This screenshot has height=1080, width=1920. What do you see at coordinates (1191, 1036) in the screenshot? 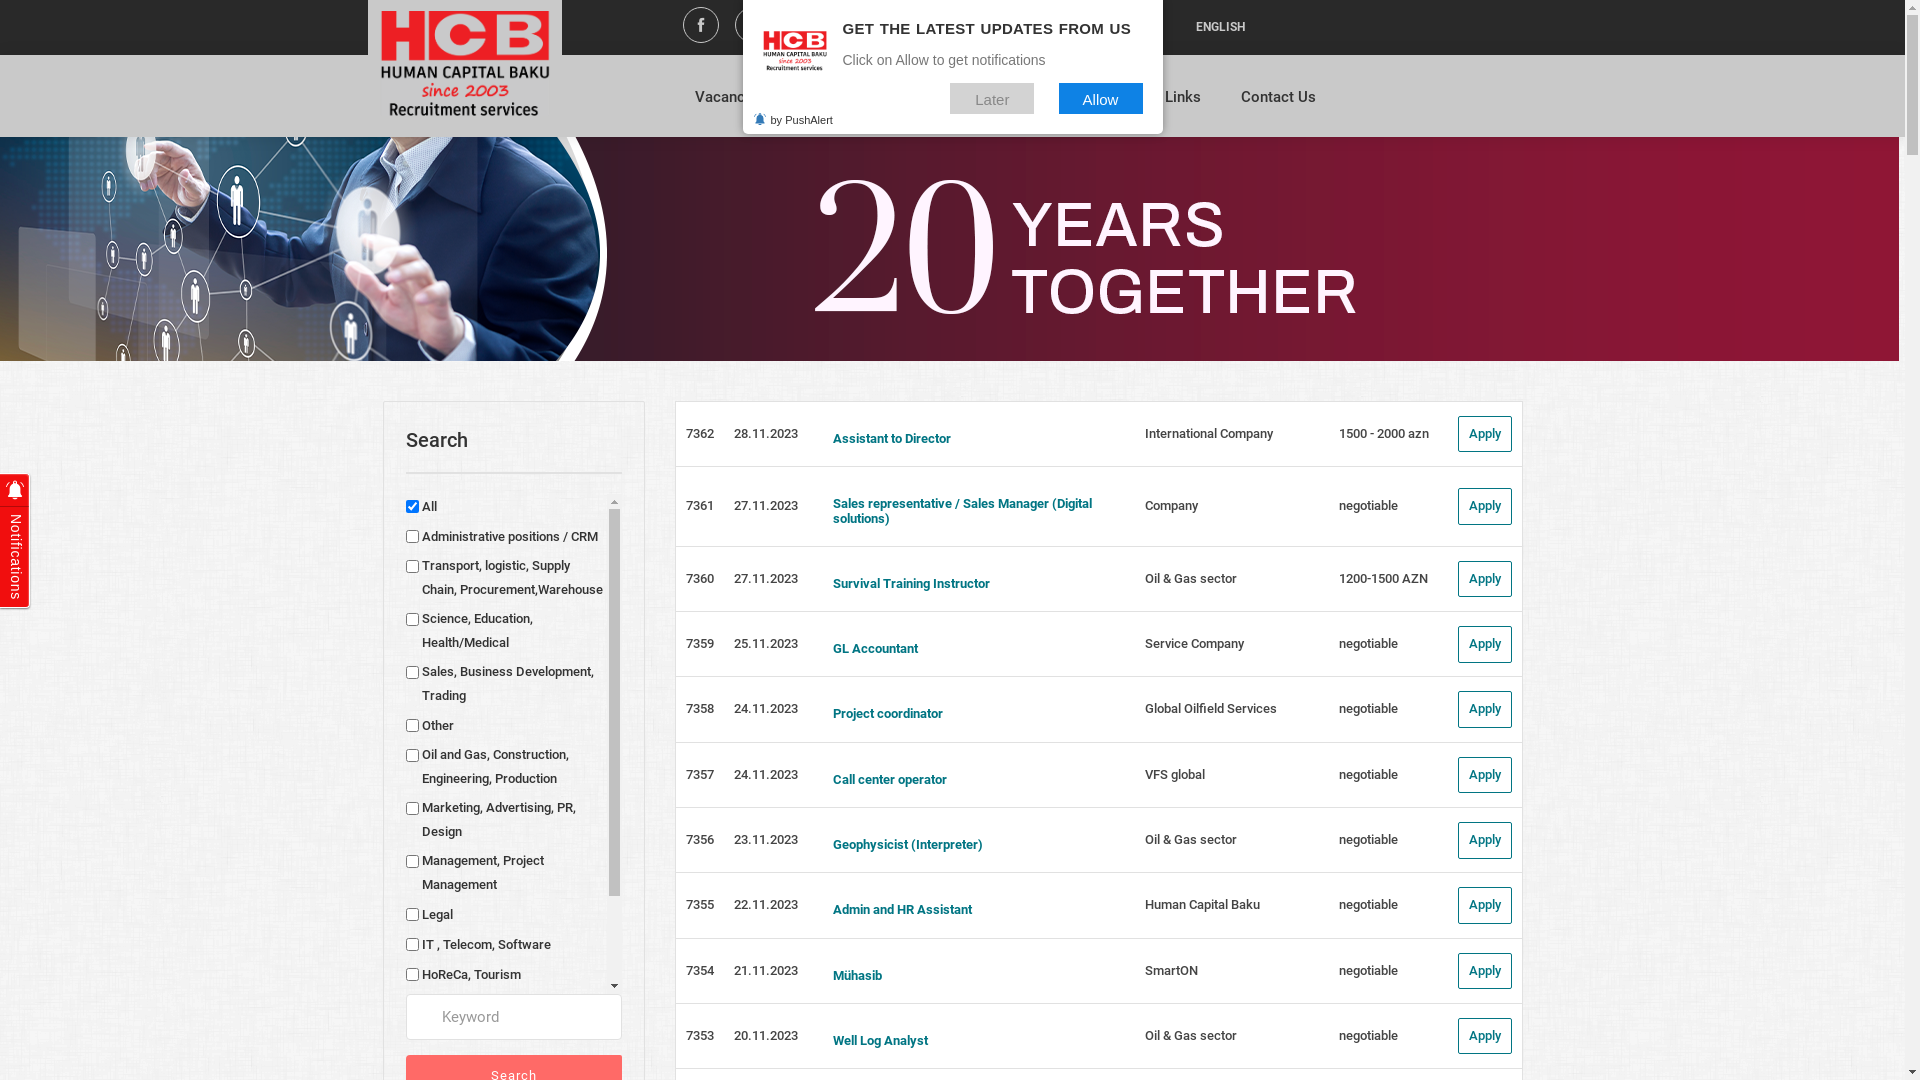
I see `Oil & Gas sector` at bounding box center [1191, 1036].